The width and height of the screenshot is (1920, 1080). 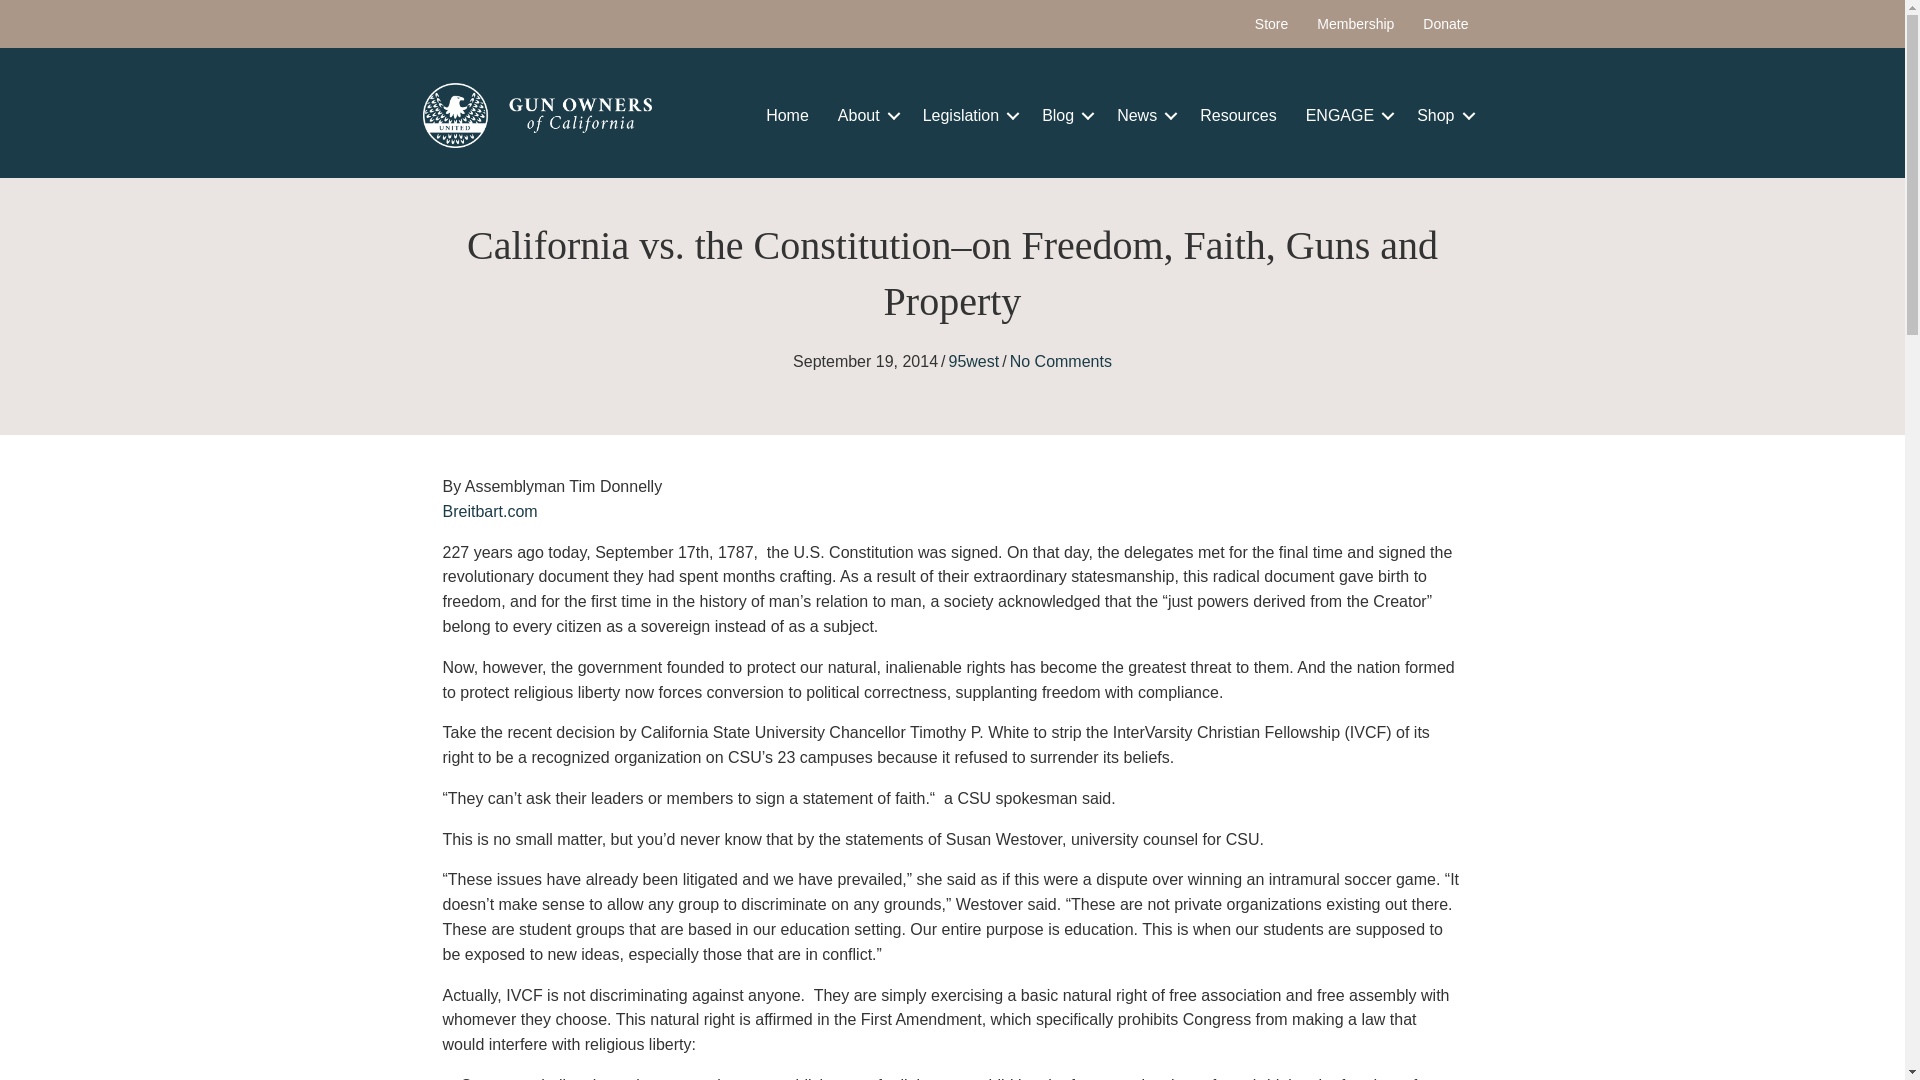 What do you see at coordinates (1446, 24) in the screenshot?
I see `Donate` at bounding box center [1446, 24].